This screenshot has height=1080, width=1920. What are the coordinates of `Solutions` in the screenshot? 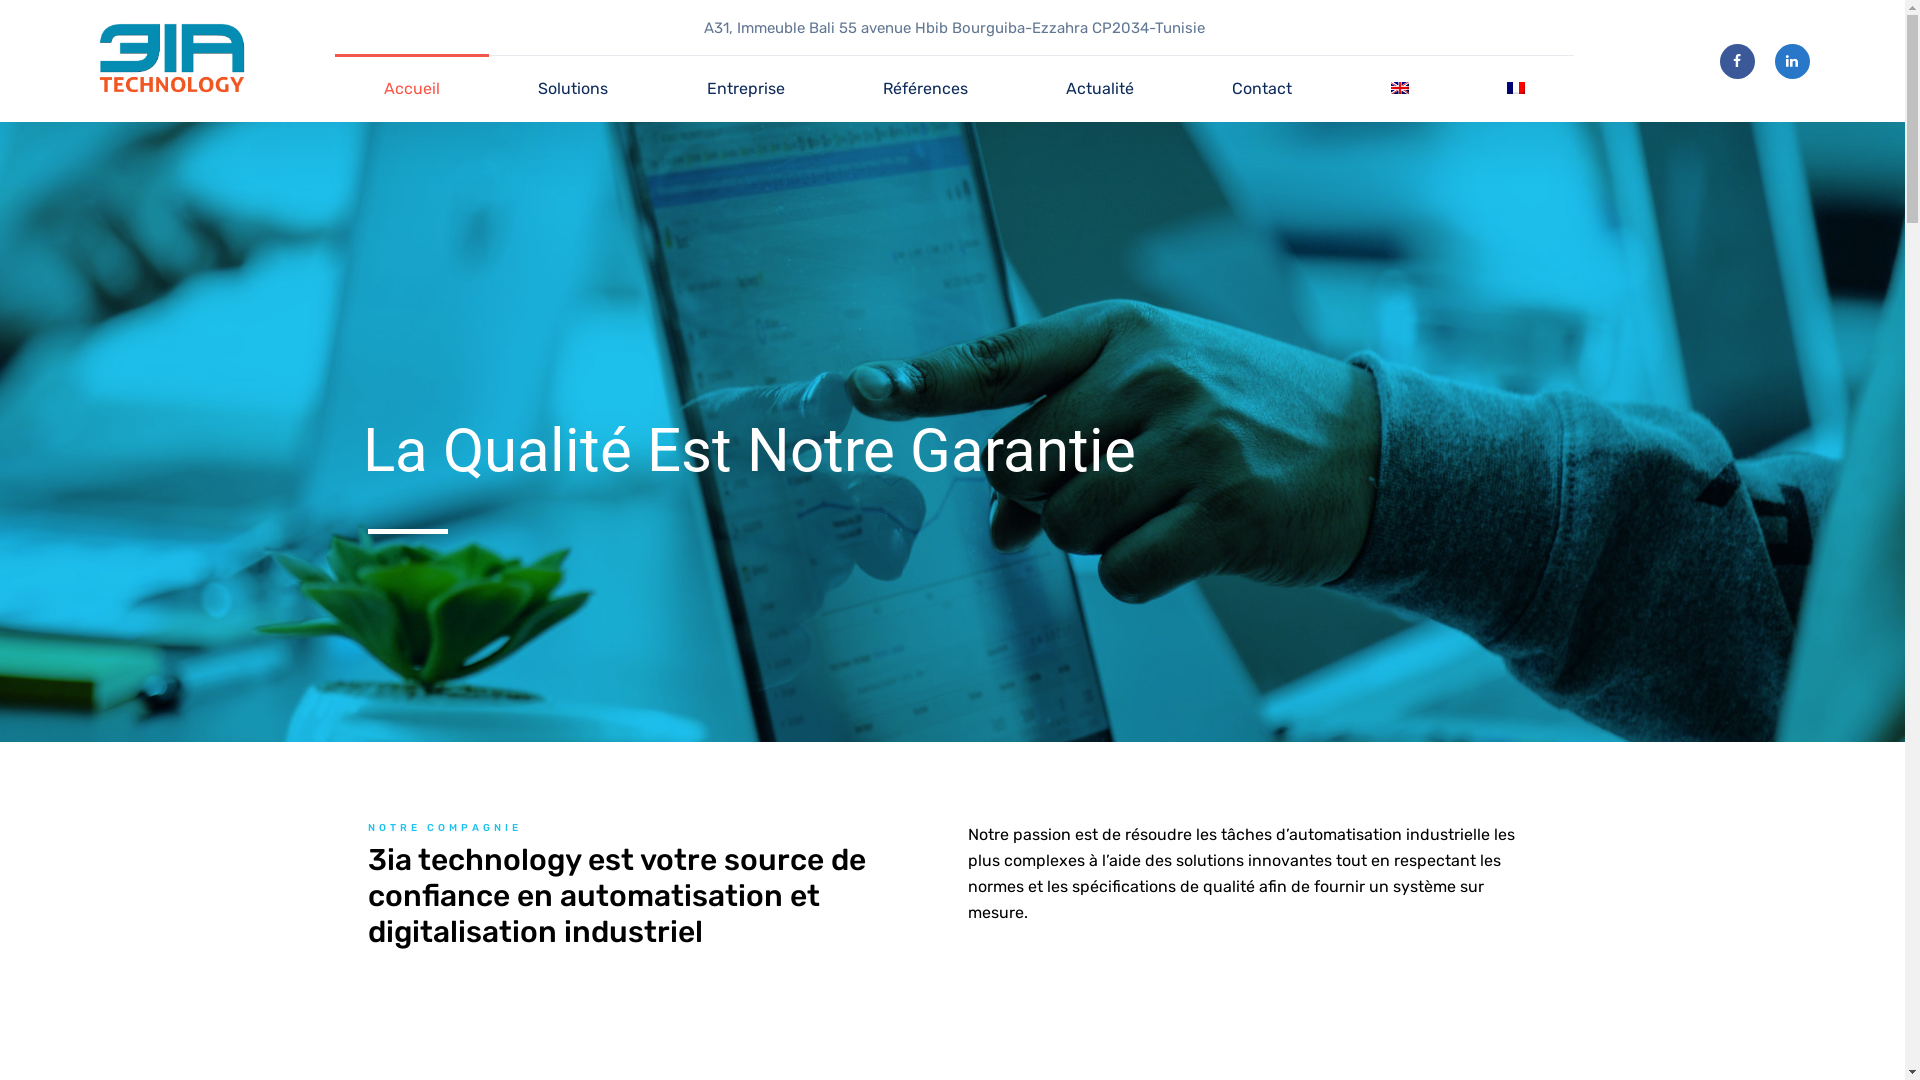 It's located at (573, 89).